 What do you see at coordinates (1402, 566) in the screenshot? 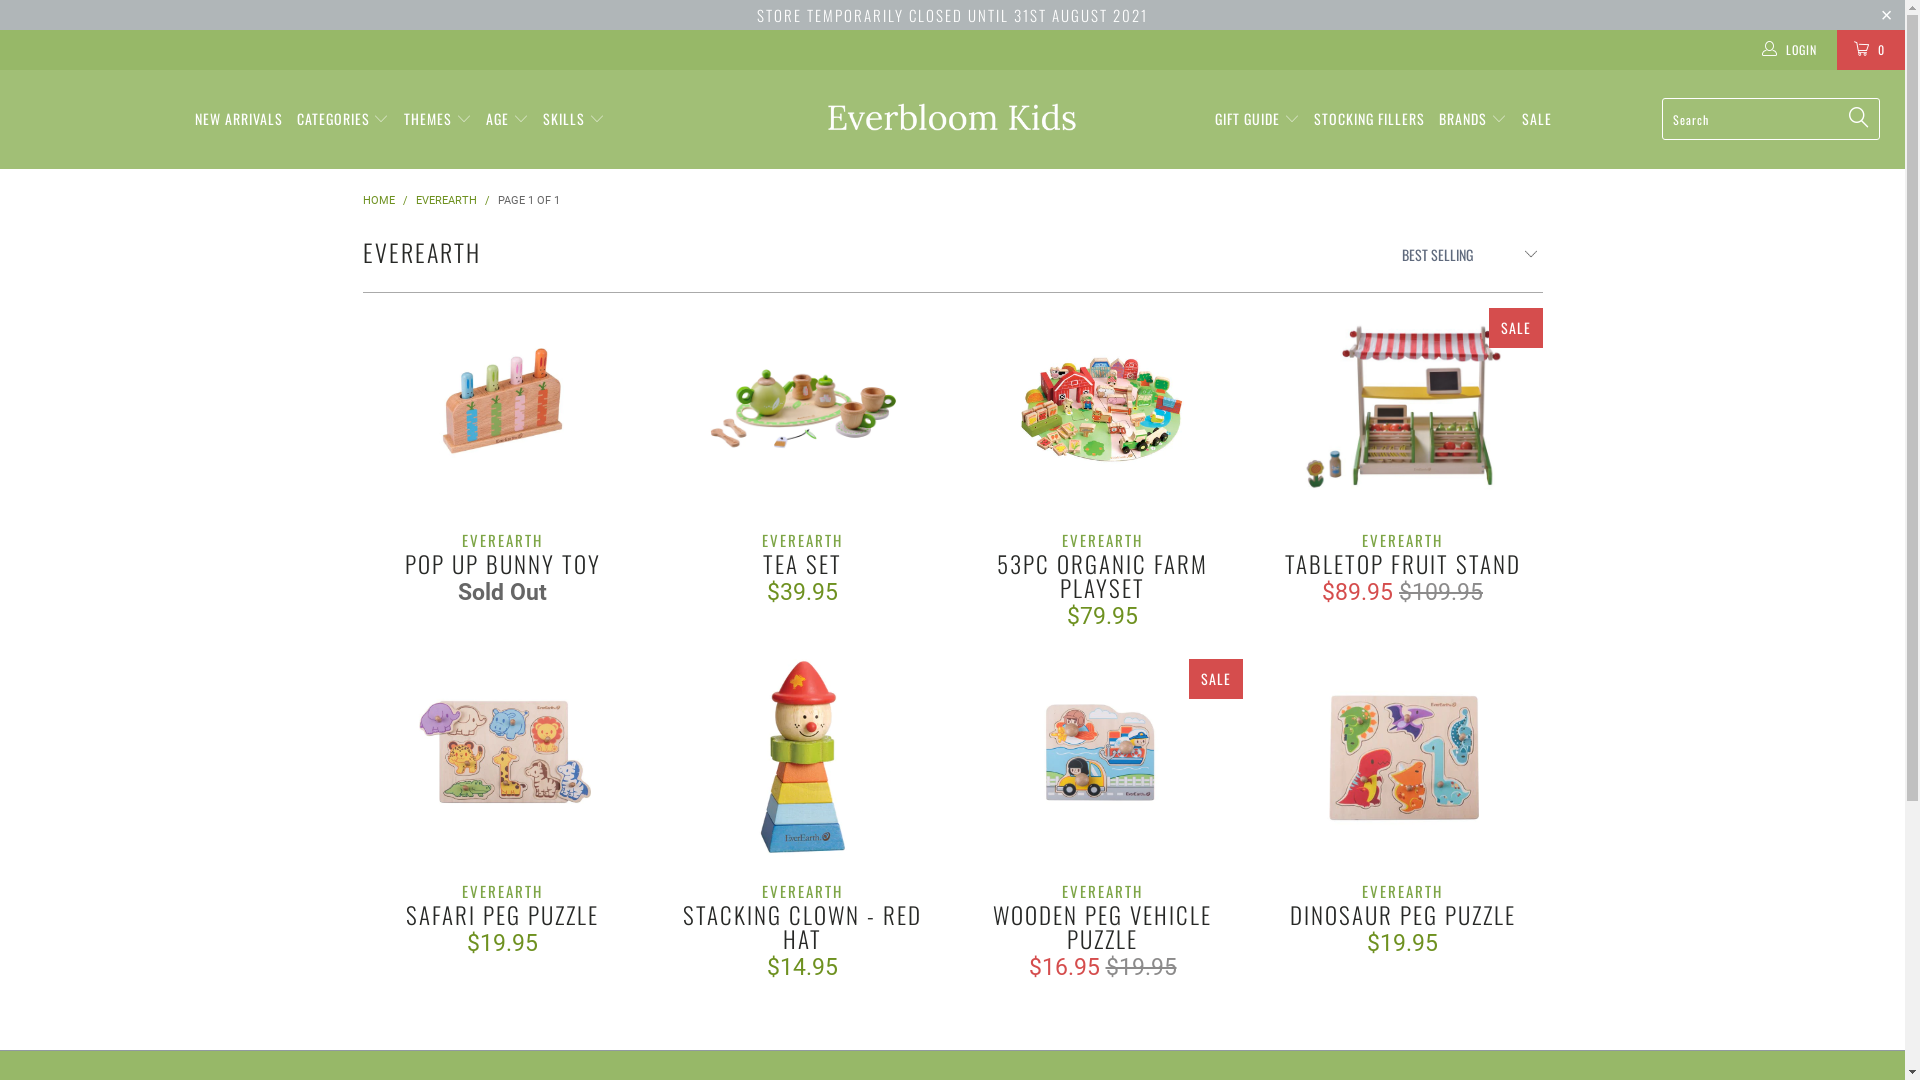
I see `EVEREARTH
TABLETOP FRUIT STAND
$89.95 $109.95` at bounding box center [1402, 566].